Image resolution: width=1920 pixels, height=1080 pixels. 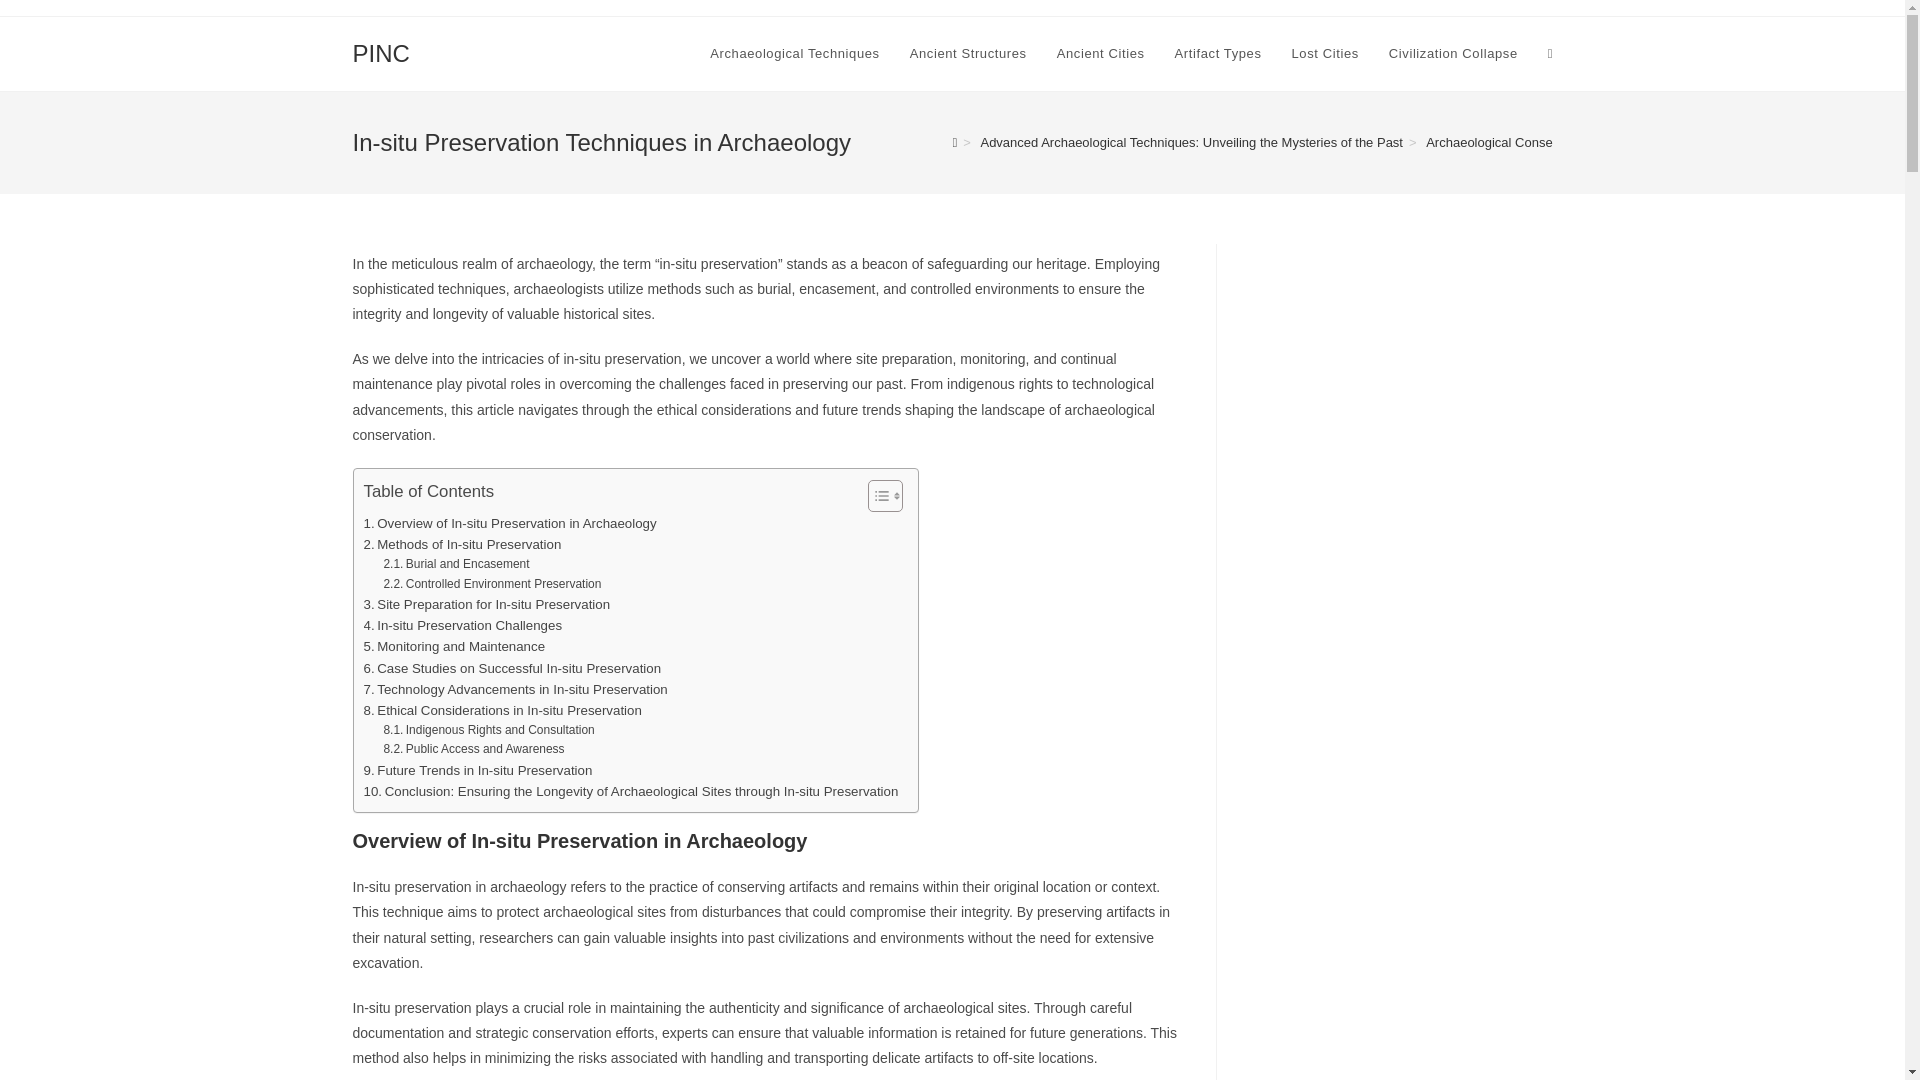 I want to click on Future Trends in In-situ Preservation, so click(x=478, y=770).